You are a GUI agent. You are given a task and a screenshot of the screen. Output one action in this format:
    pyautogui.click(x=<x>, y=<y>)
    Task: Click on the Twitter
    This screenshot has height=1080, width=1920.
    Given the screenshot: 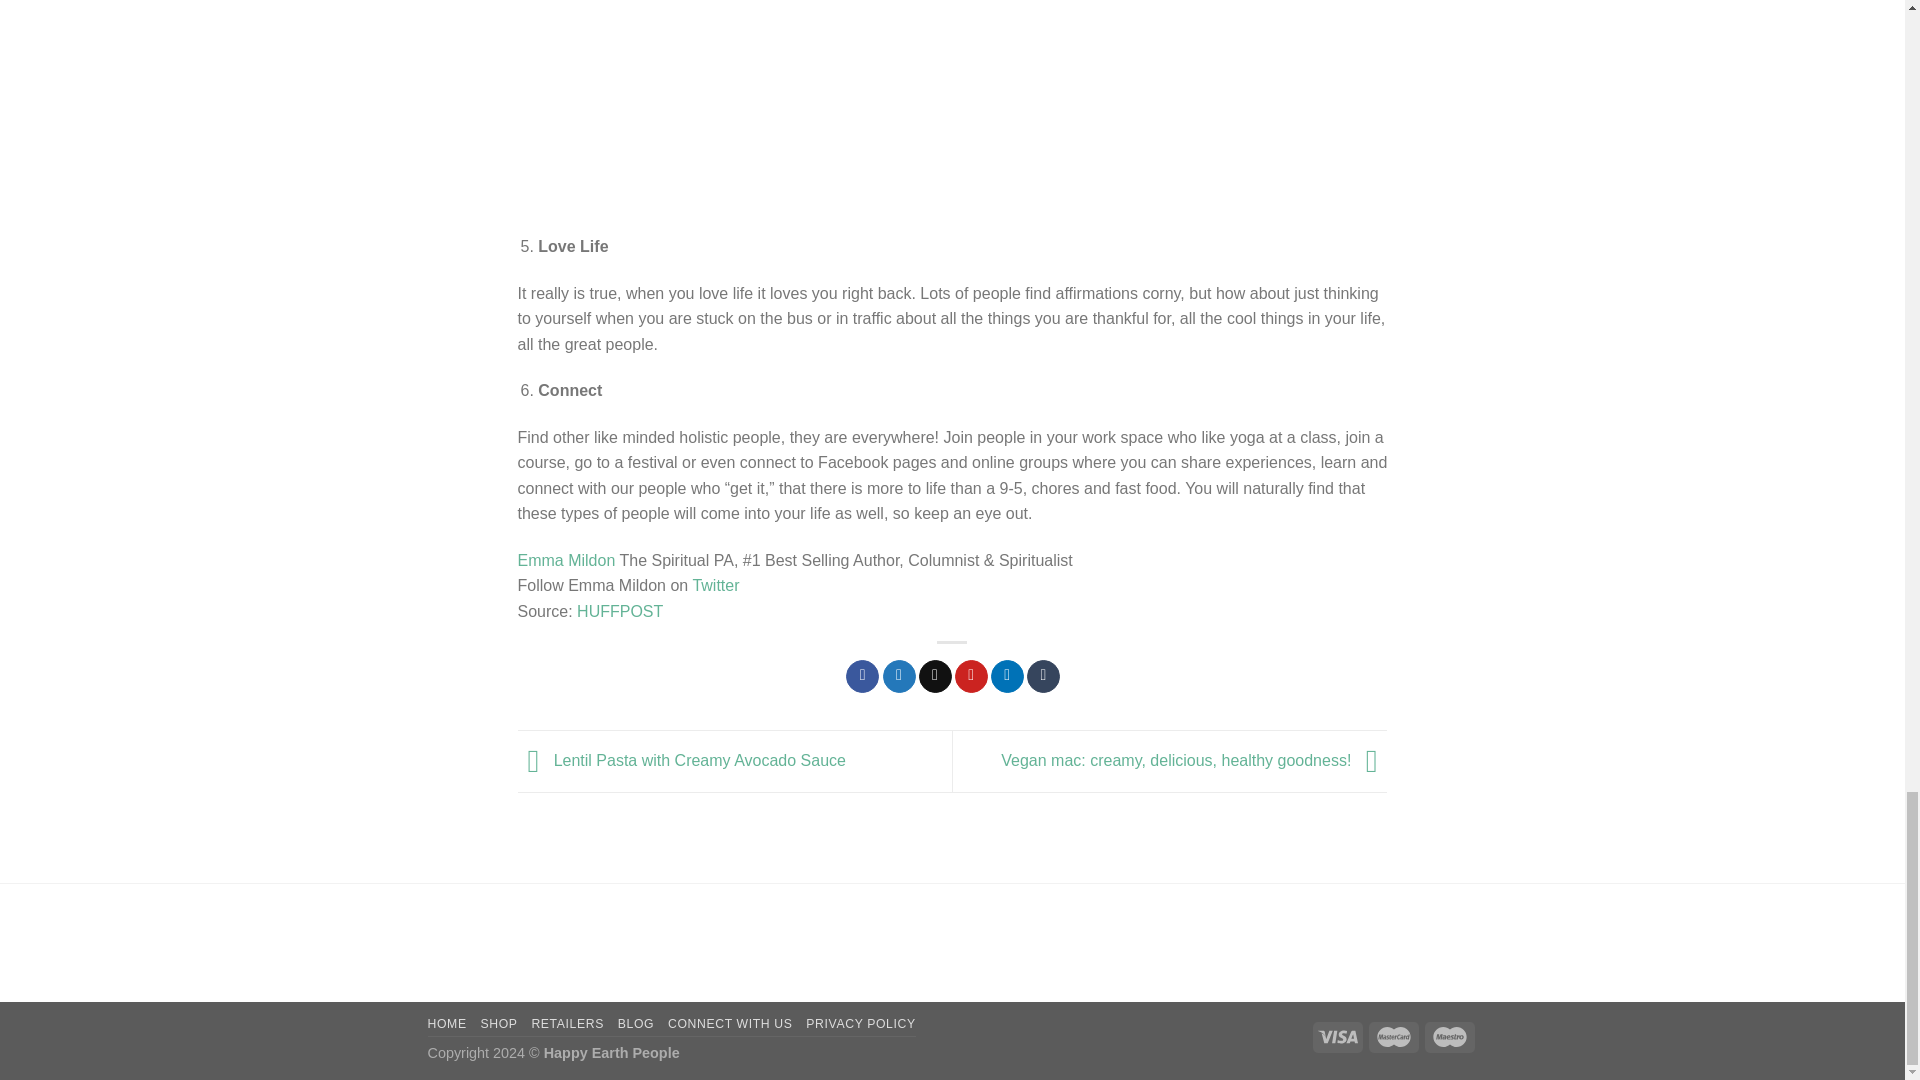 What is the action you would take?
    pyautogui.click(x=715, y=585)
    